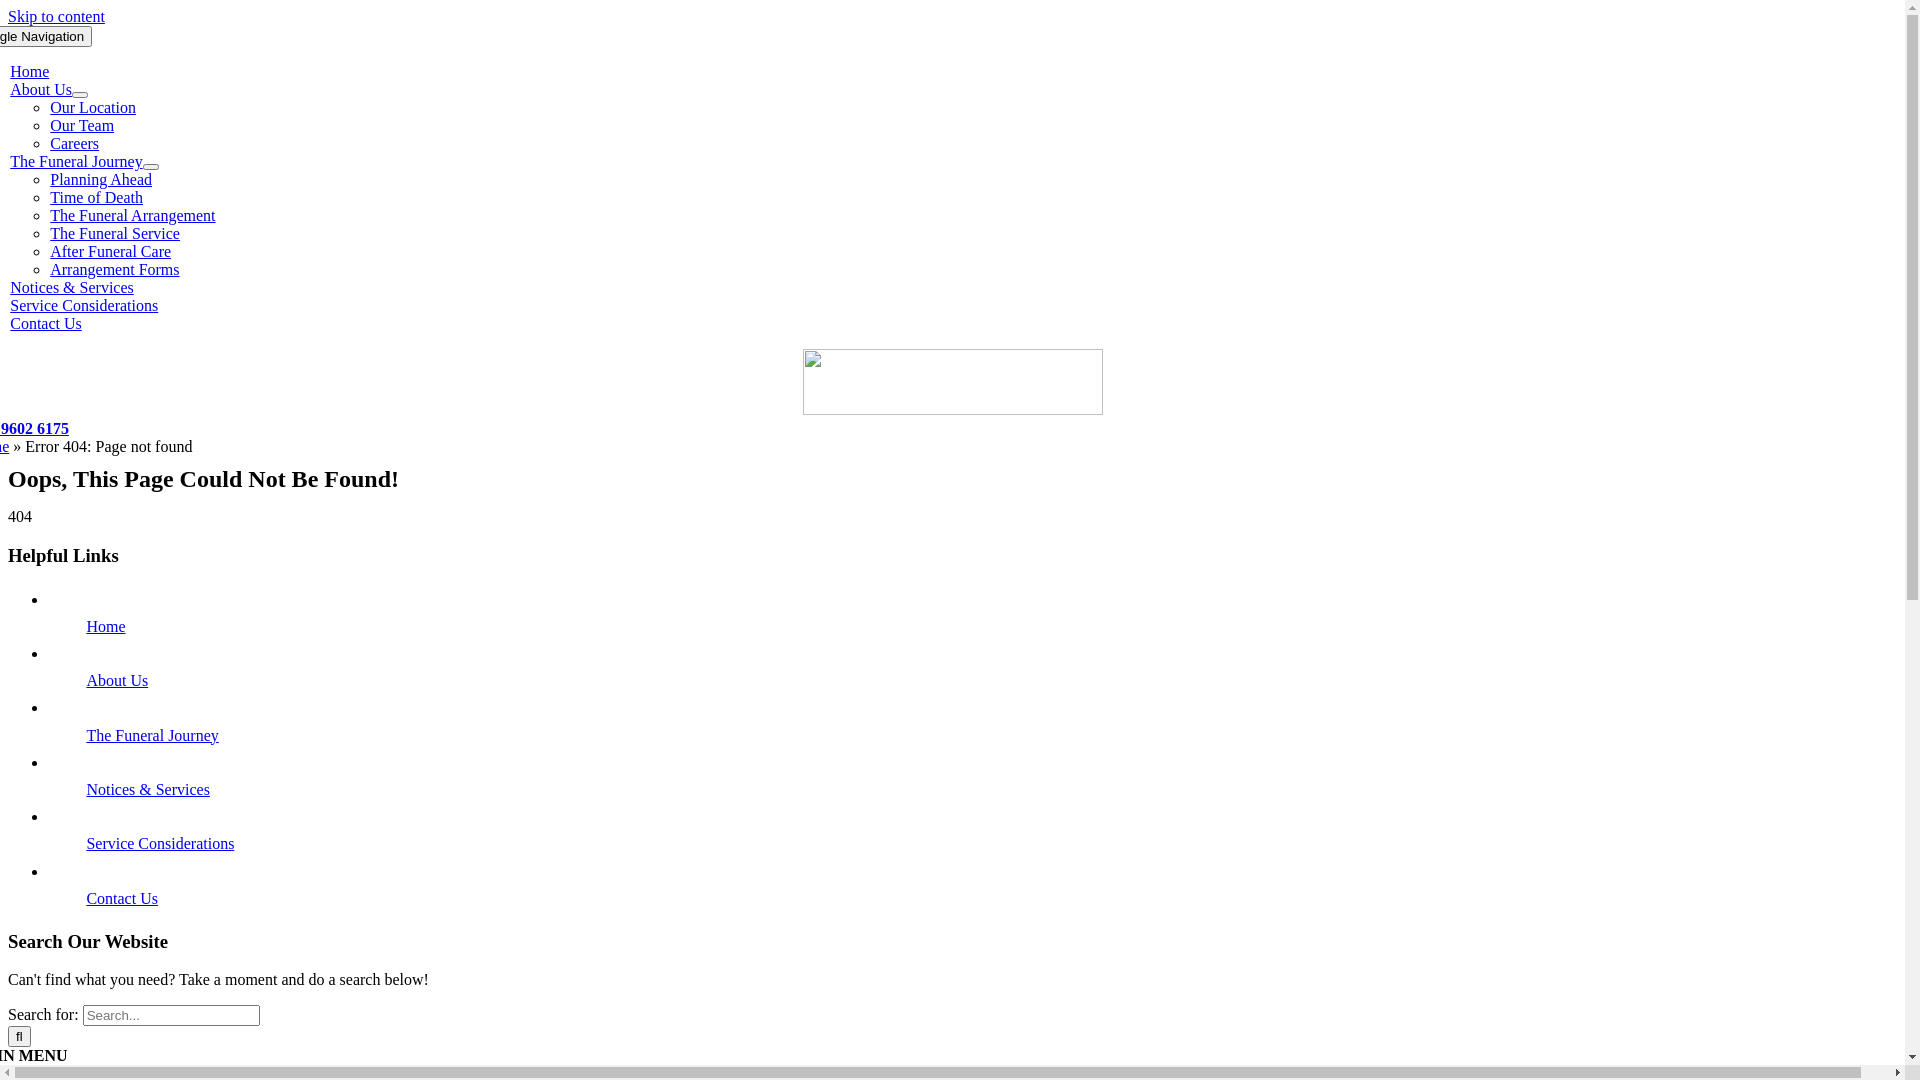  Describe the element at coordinates (152, 736) in the screenshot. I see `The Funeral Journey` at that location.